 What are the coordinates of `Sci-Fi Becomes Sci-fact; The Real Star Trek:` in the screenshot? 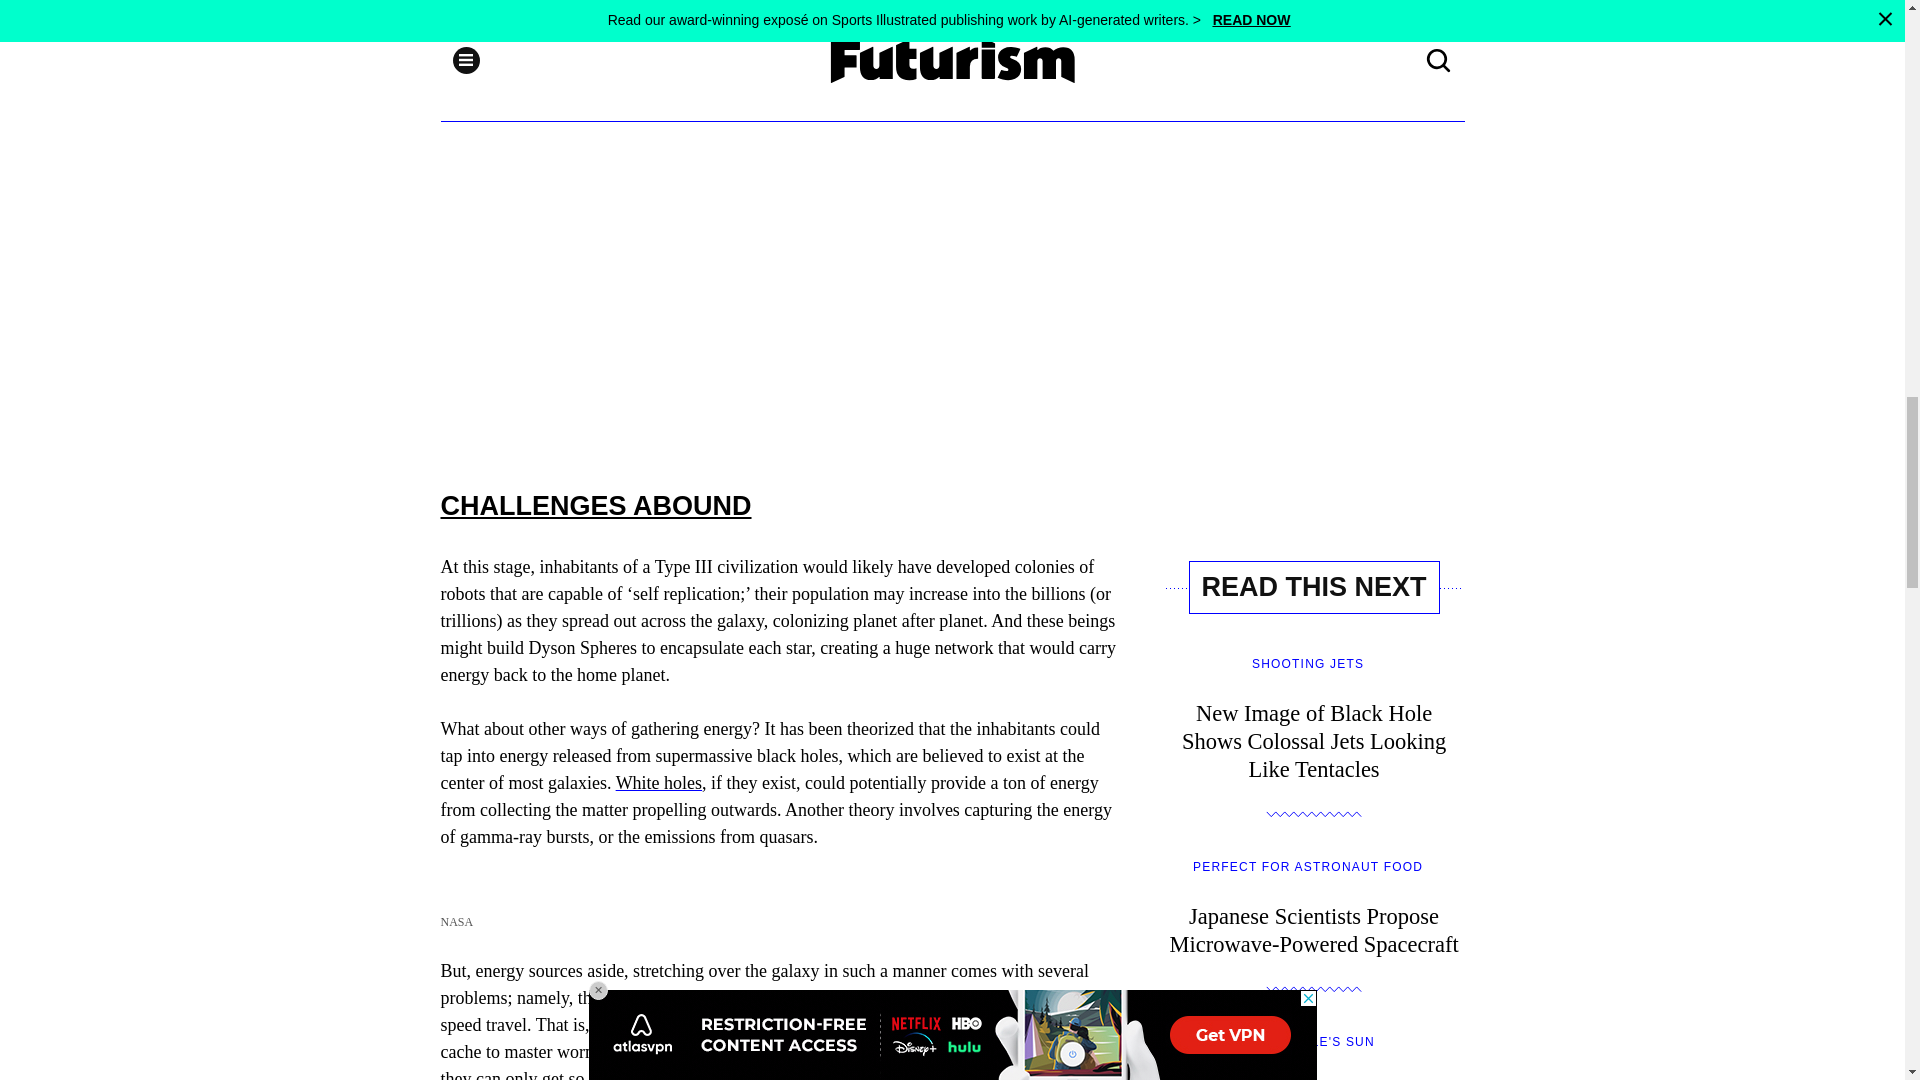 It's located at (818, 1024).